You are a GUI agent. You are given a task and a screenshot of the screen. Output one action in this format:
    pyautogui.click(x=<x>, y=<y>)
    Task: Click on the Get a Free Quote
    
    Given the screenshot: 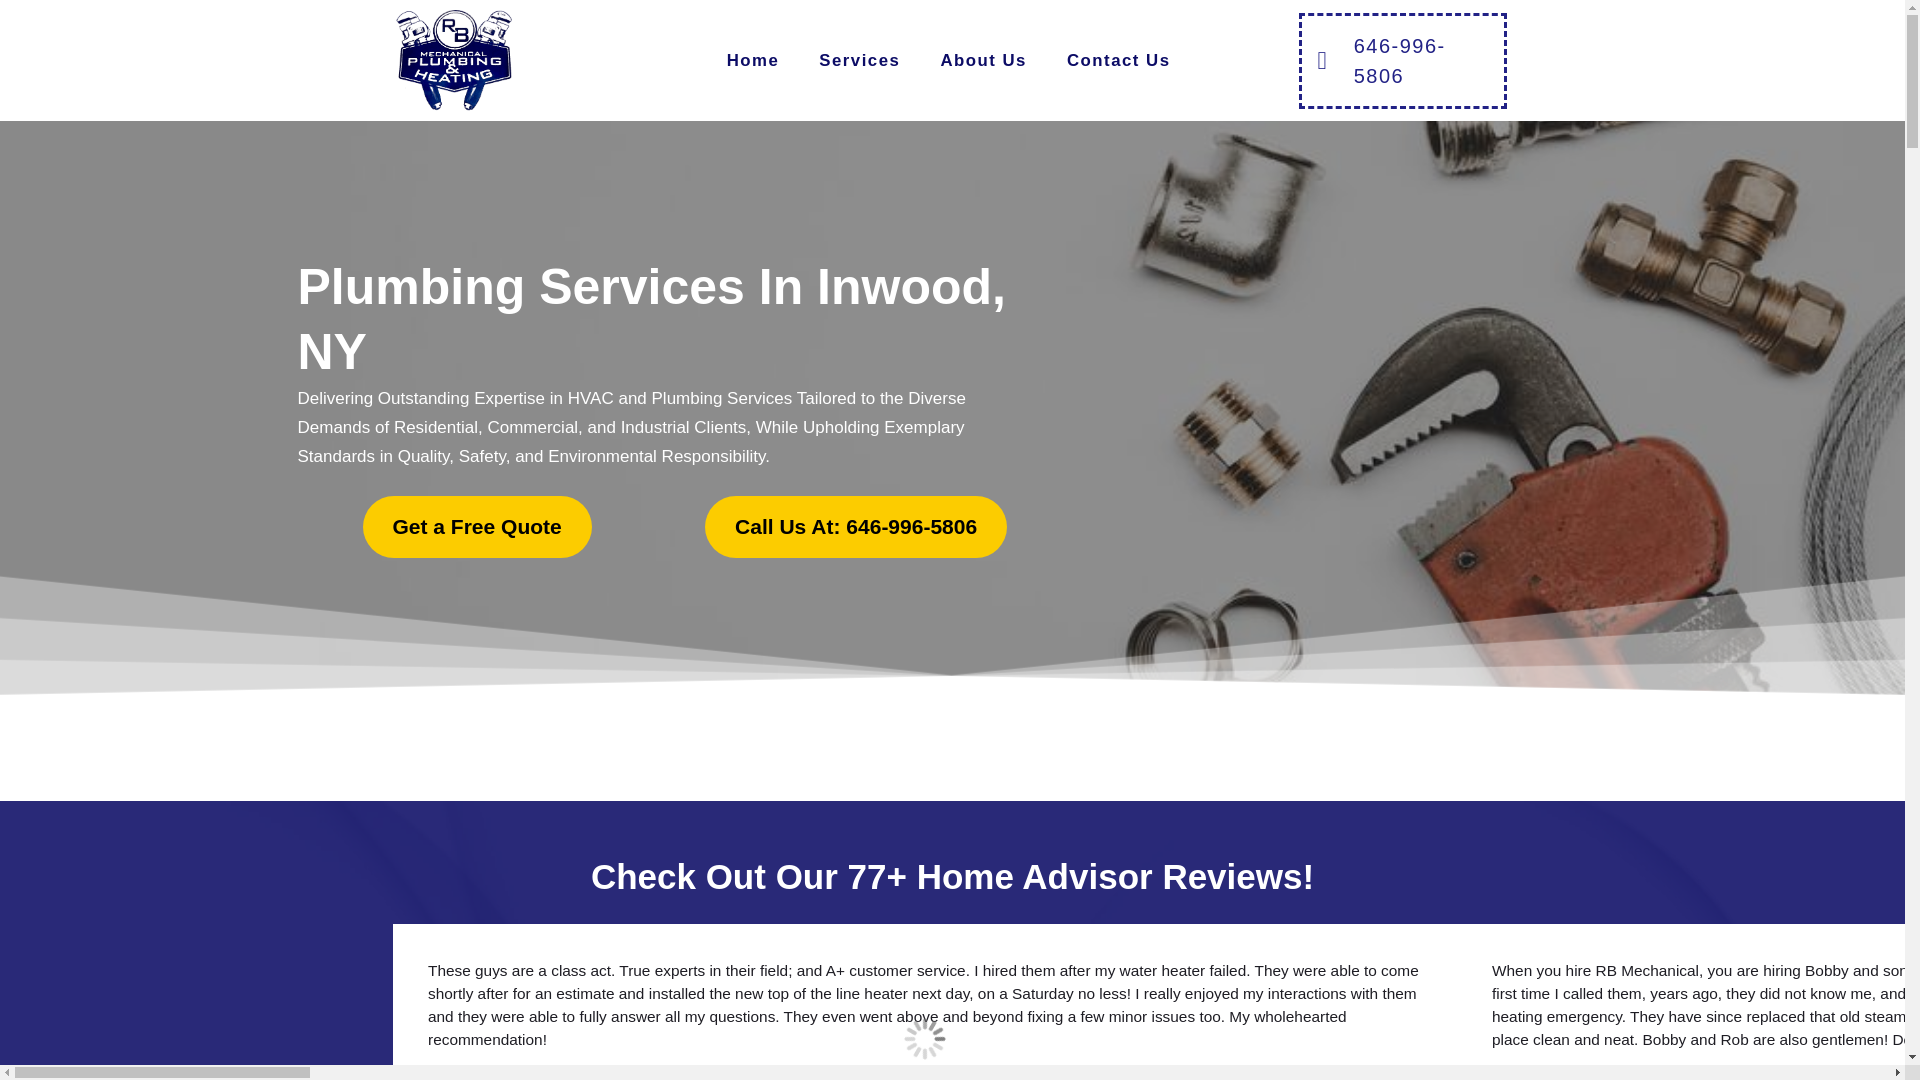 What is the action you would take?
    pyautogui.click(x=476, y=526)
    